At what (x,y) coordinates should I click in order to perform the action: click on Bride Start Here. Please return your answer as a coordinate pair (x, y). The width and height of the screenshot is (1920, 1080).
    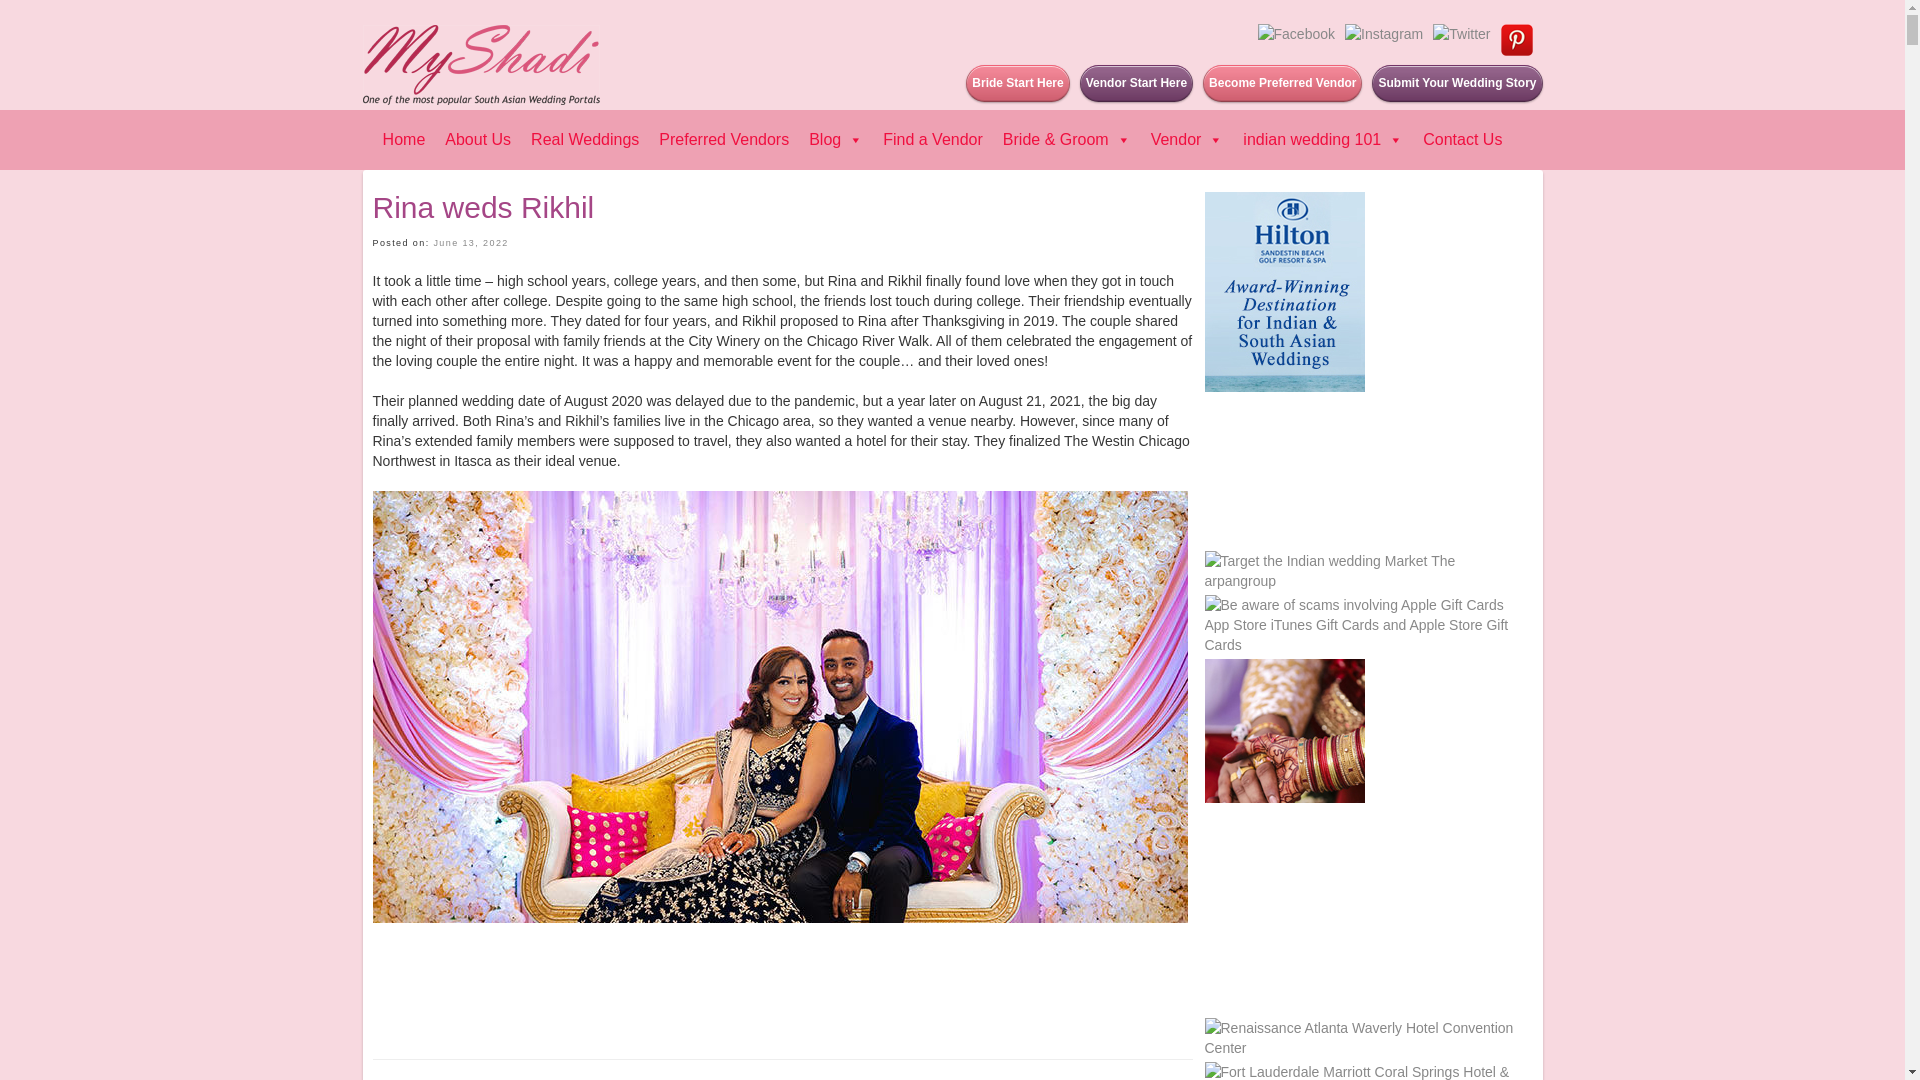
    Looking at the image, I should click on (1017, 82).